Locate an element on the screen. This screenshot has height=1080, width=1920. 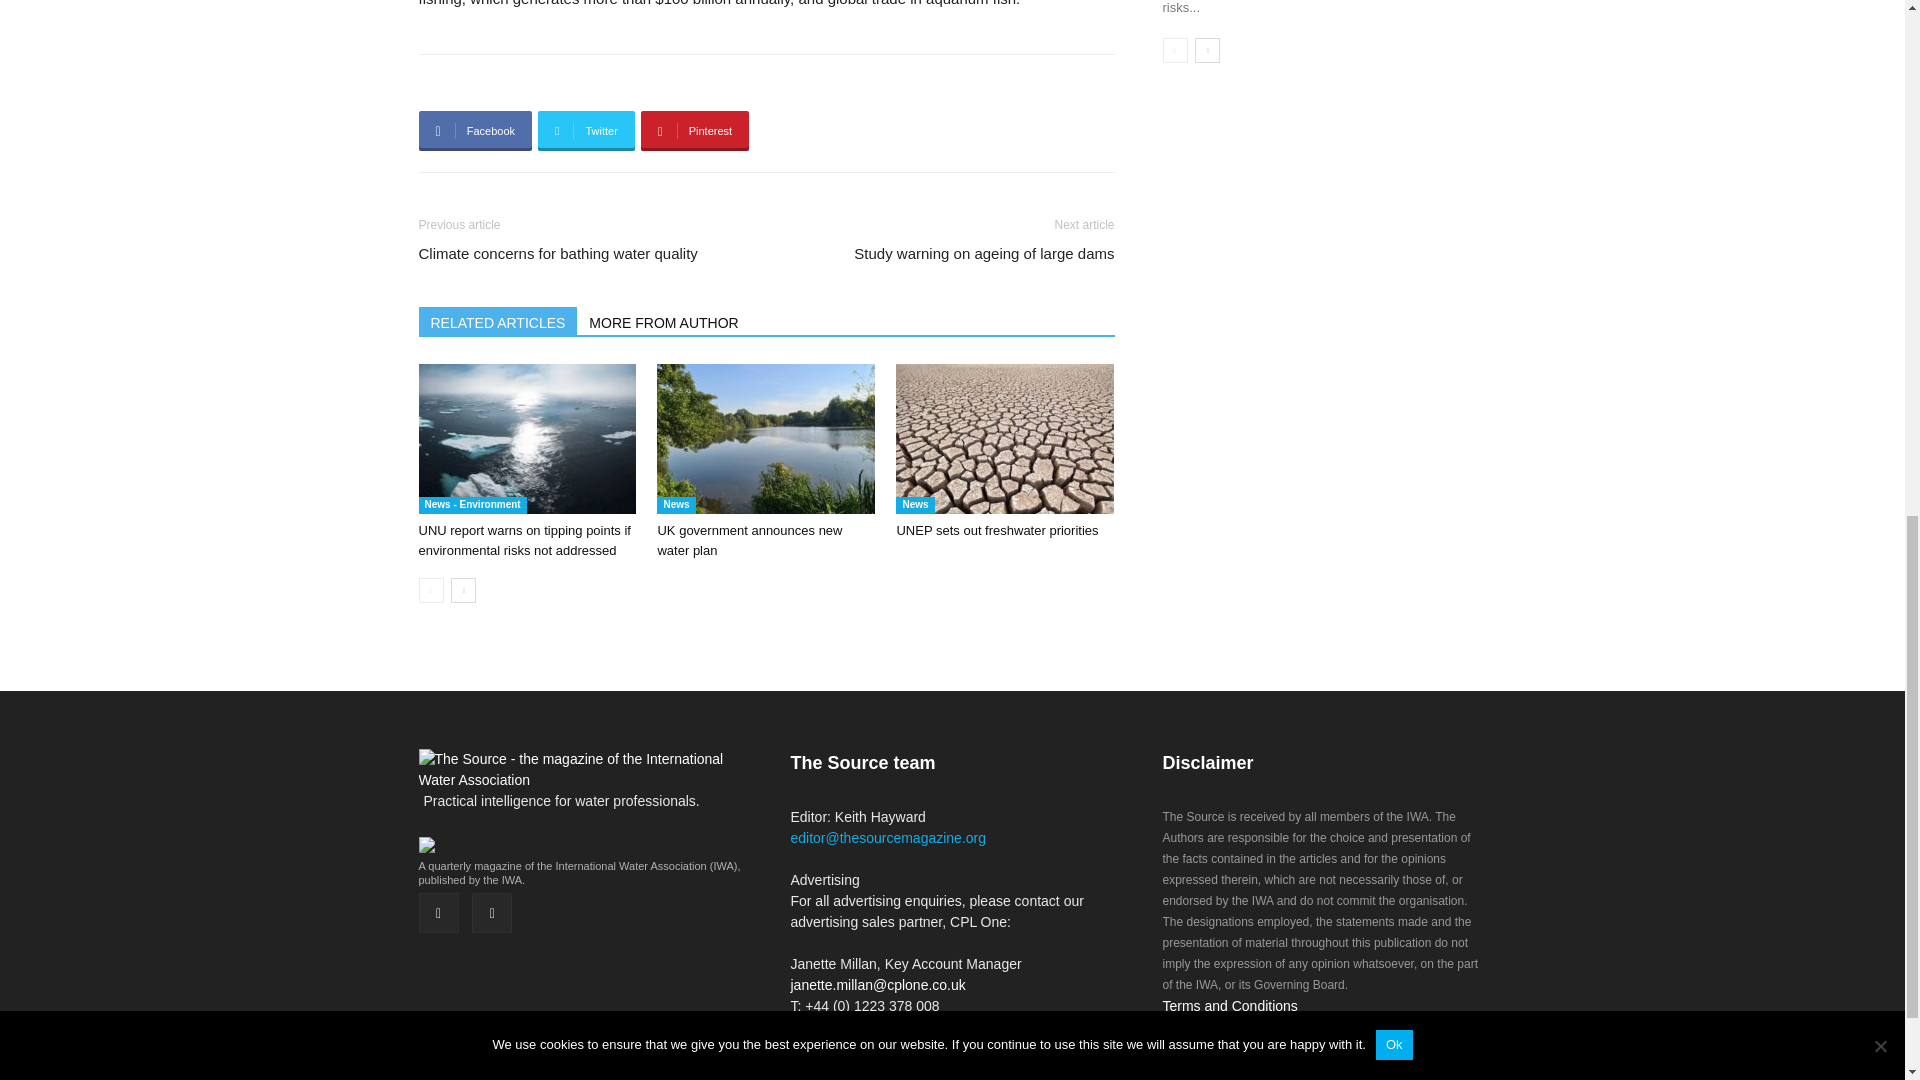
UK government announces new water plan is located at coordinates (749, 540).